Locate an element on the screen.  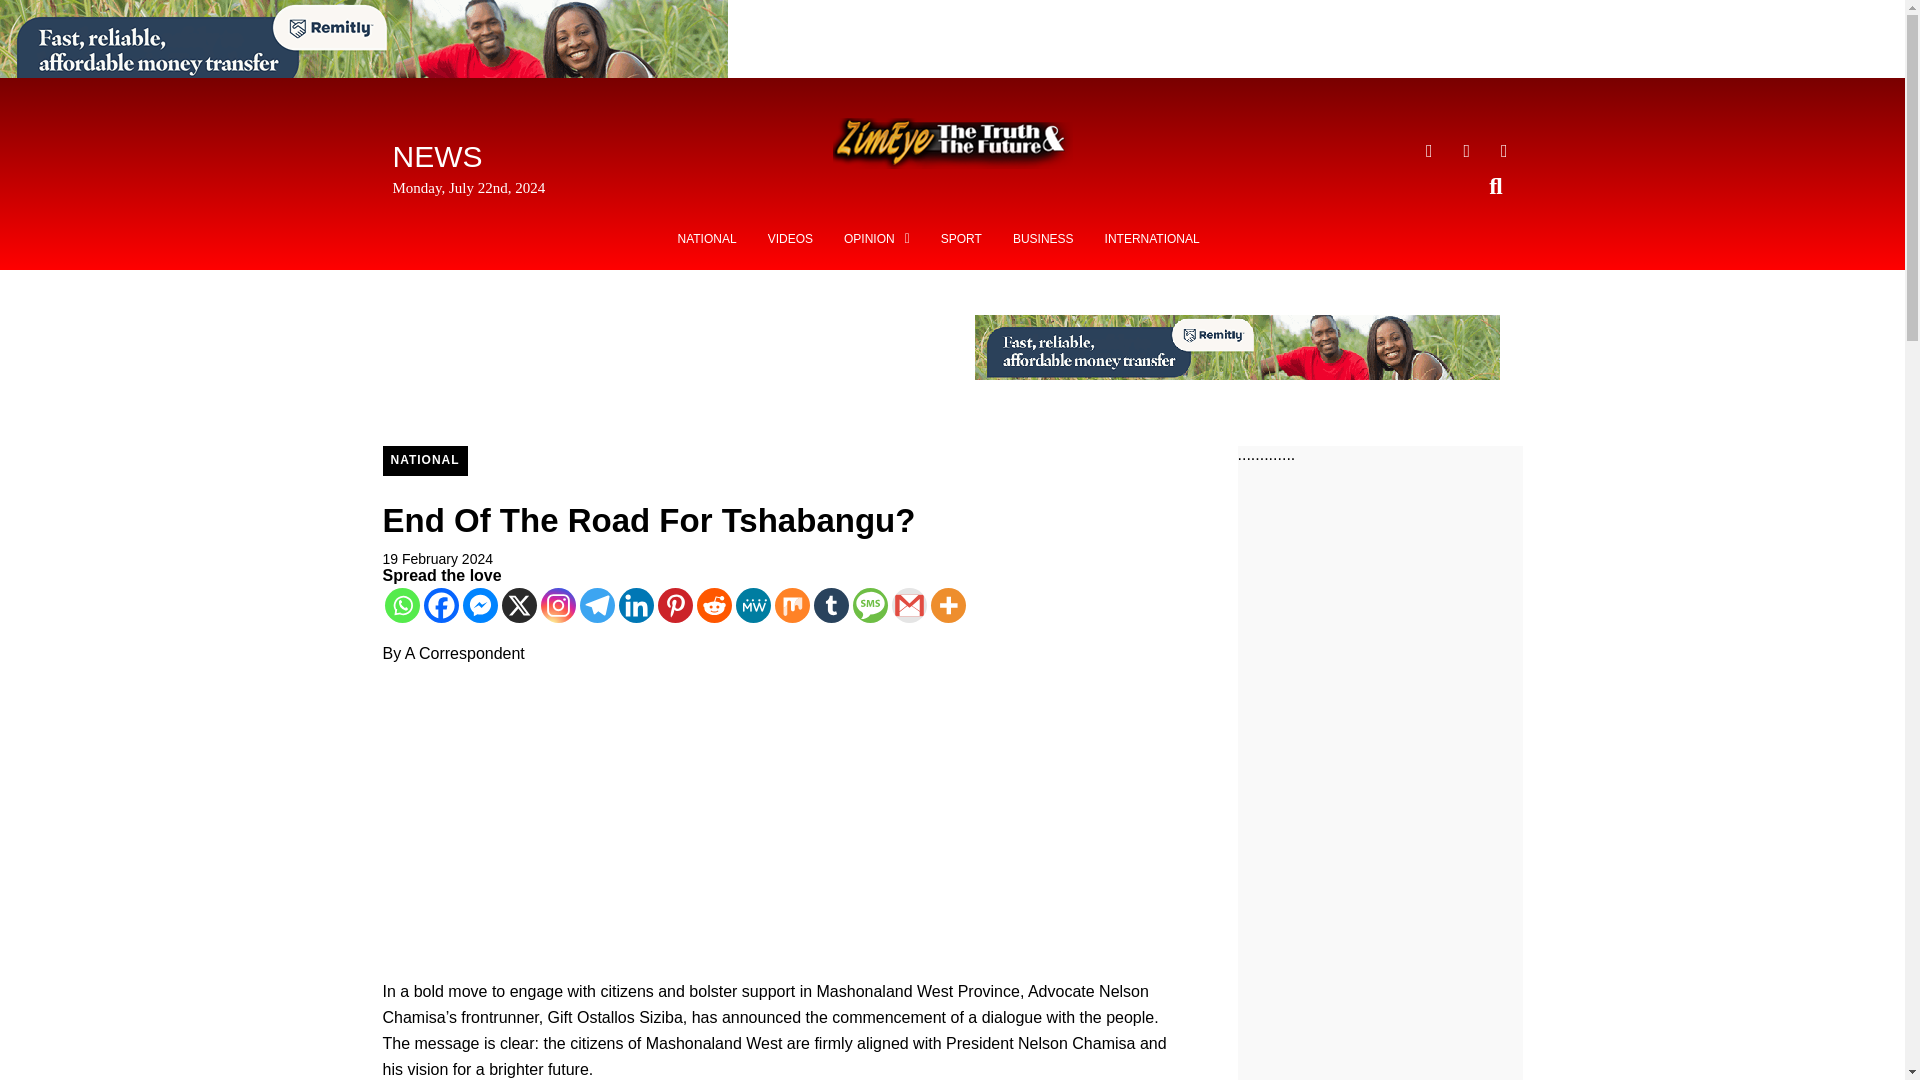
Instagram is located at coordinates (556, 605).